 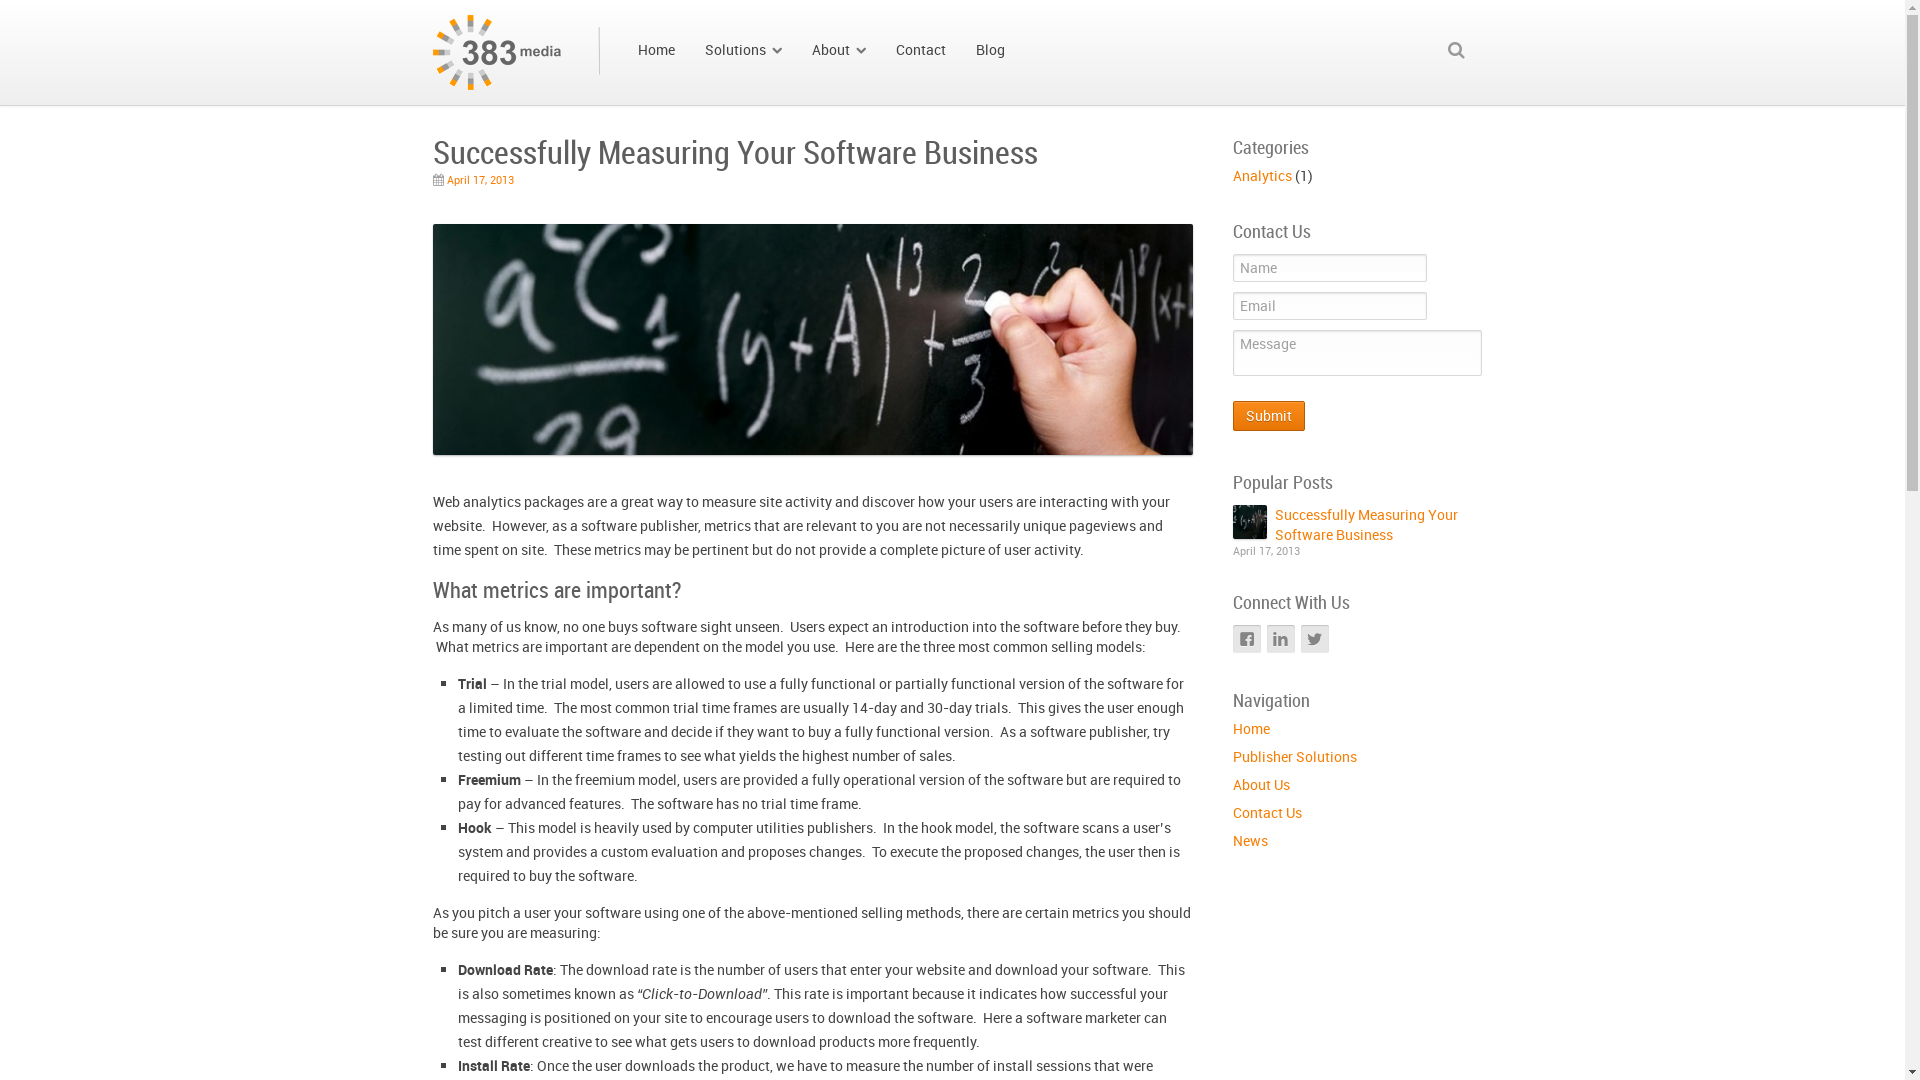 I want to click on Linked In, so click(x=1280, y=639).